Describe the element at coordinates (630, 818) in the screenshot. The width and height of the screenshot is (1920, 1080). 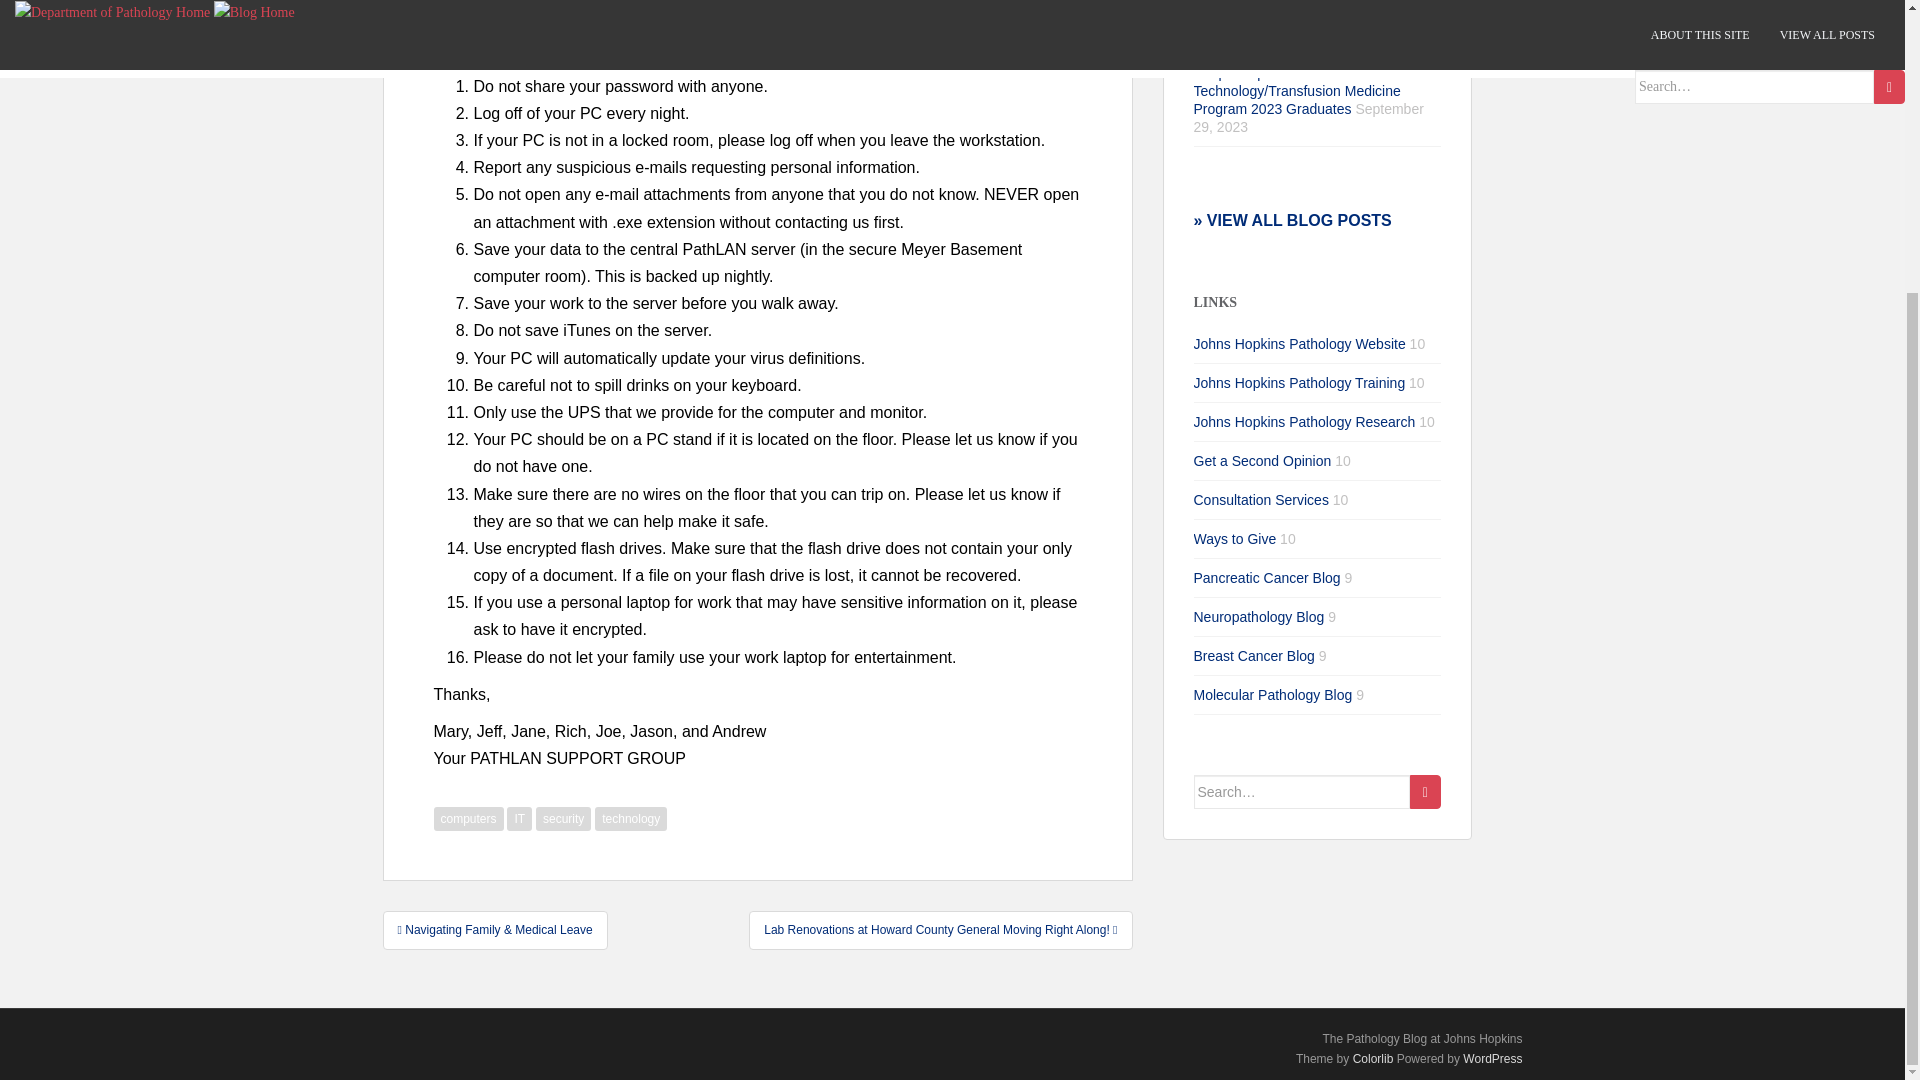
I see `technology` at that location.